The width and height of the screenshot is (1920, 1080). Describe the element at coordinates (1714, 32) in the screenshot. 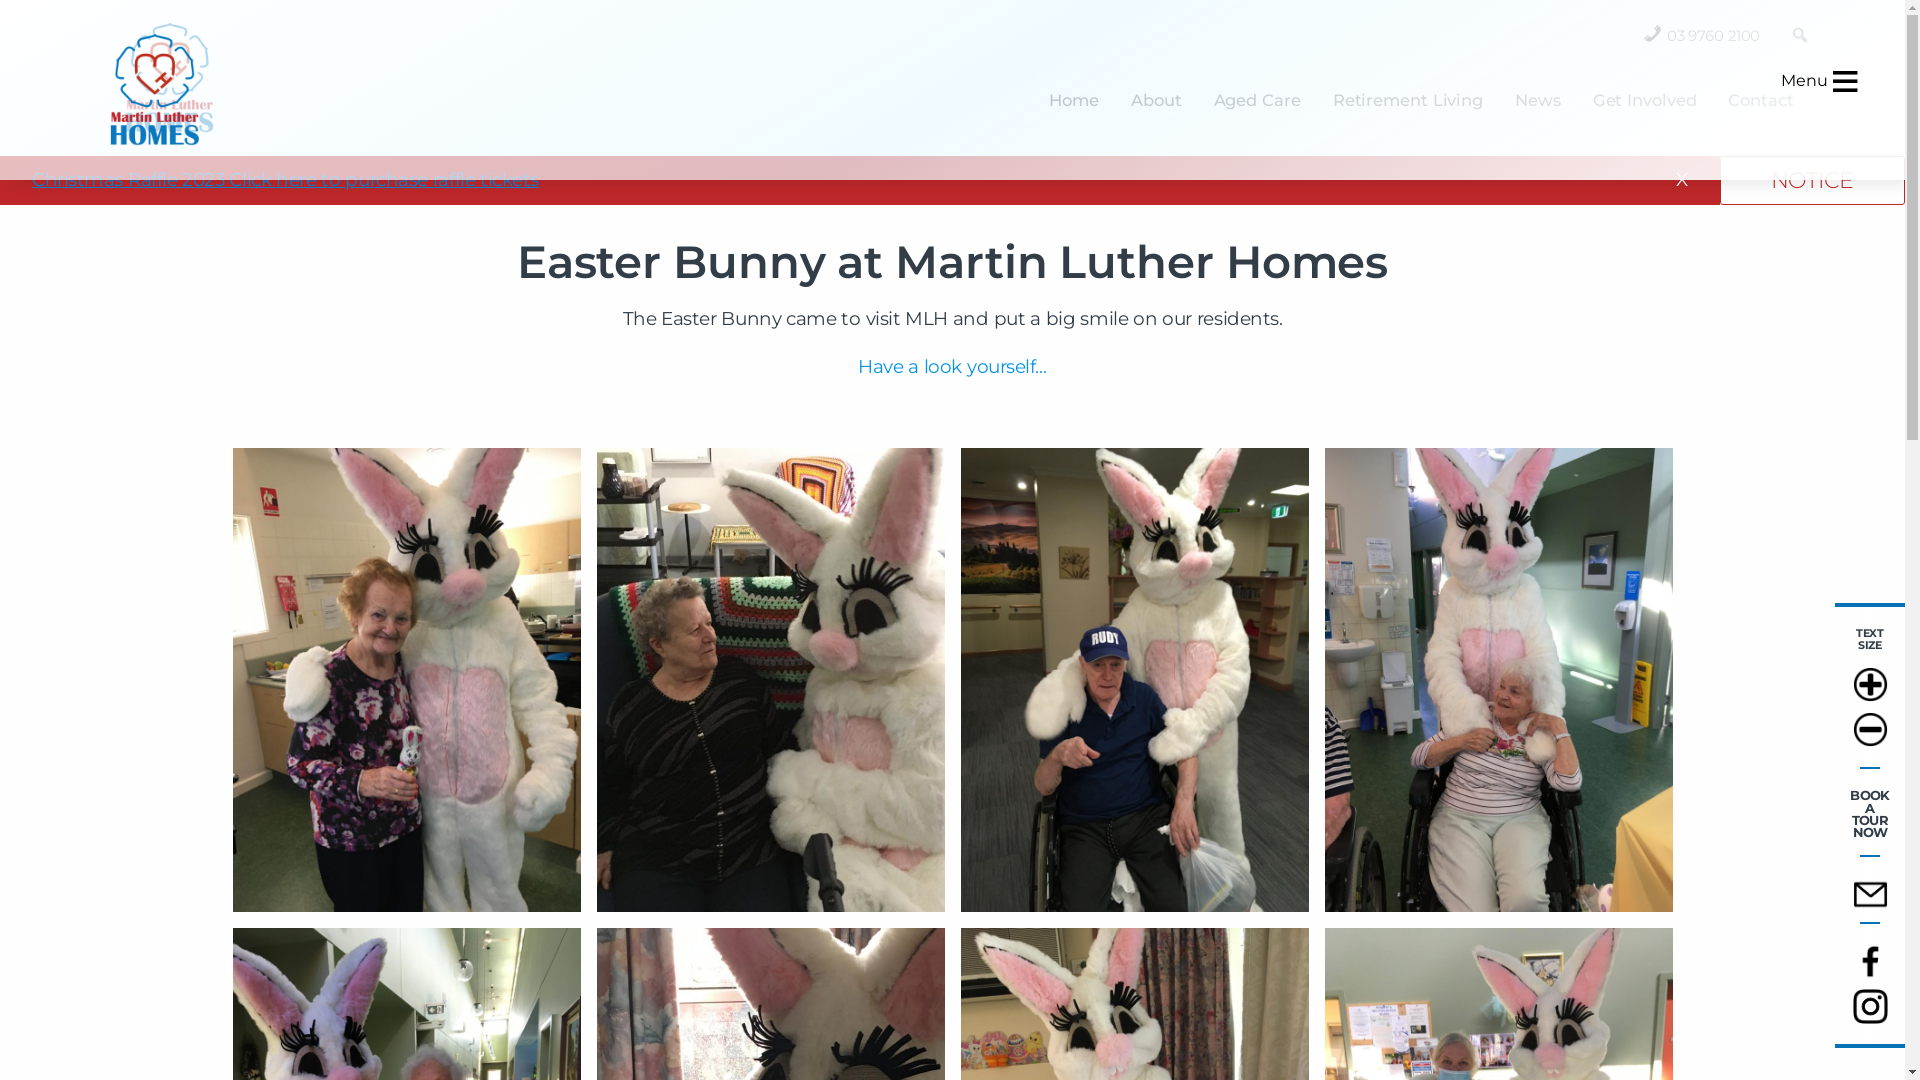

I see `03 9760 2100` at that location.